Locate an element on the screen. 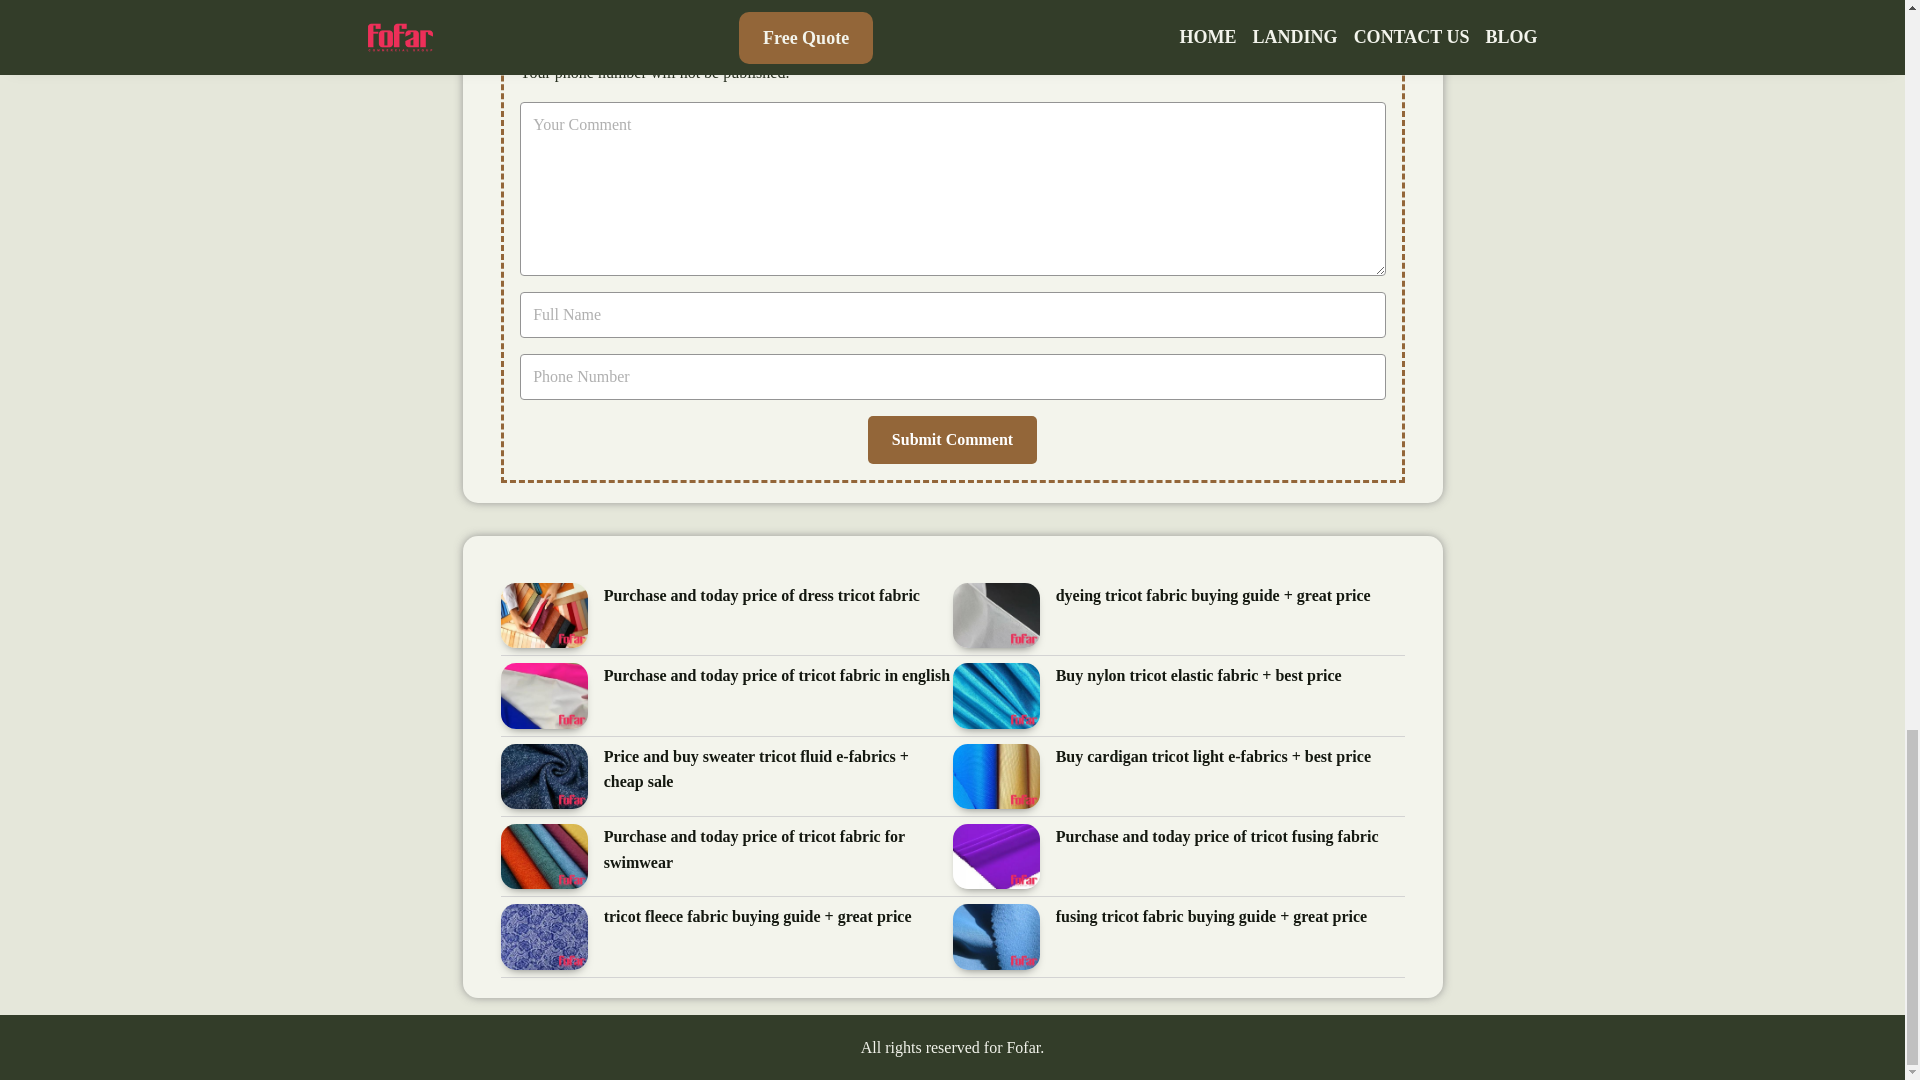 The image size is (1920, 1080). Submit Comment is located at coordinates (952, 440).